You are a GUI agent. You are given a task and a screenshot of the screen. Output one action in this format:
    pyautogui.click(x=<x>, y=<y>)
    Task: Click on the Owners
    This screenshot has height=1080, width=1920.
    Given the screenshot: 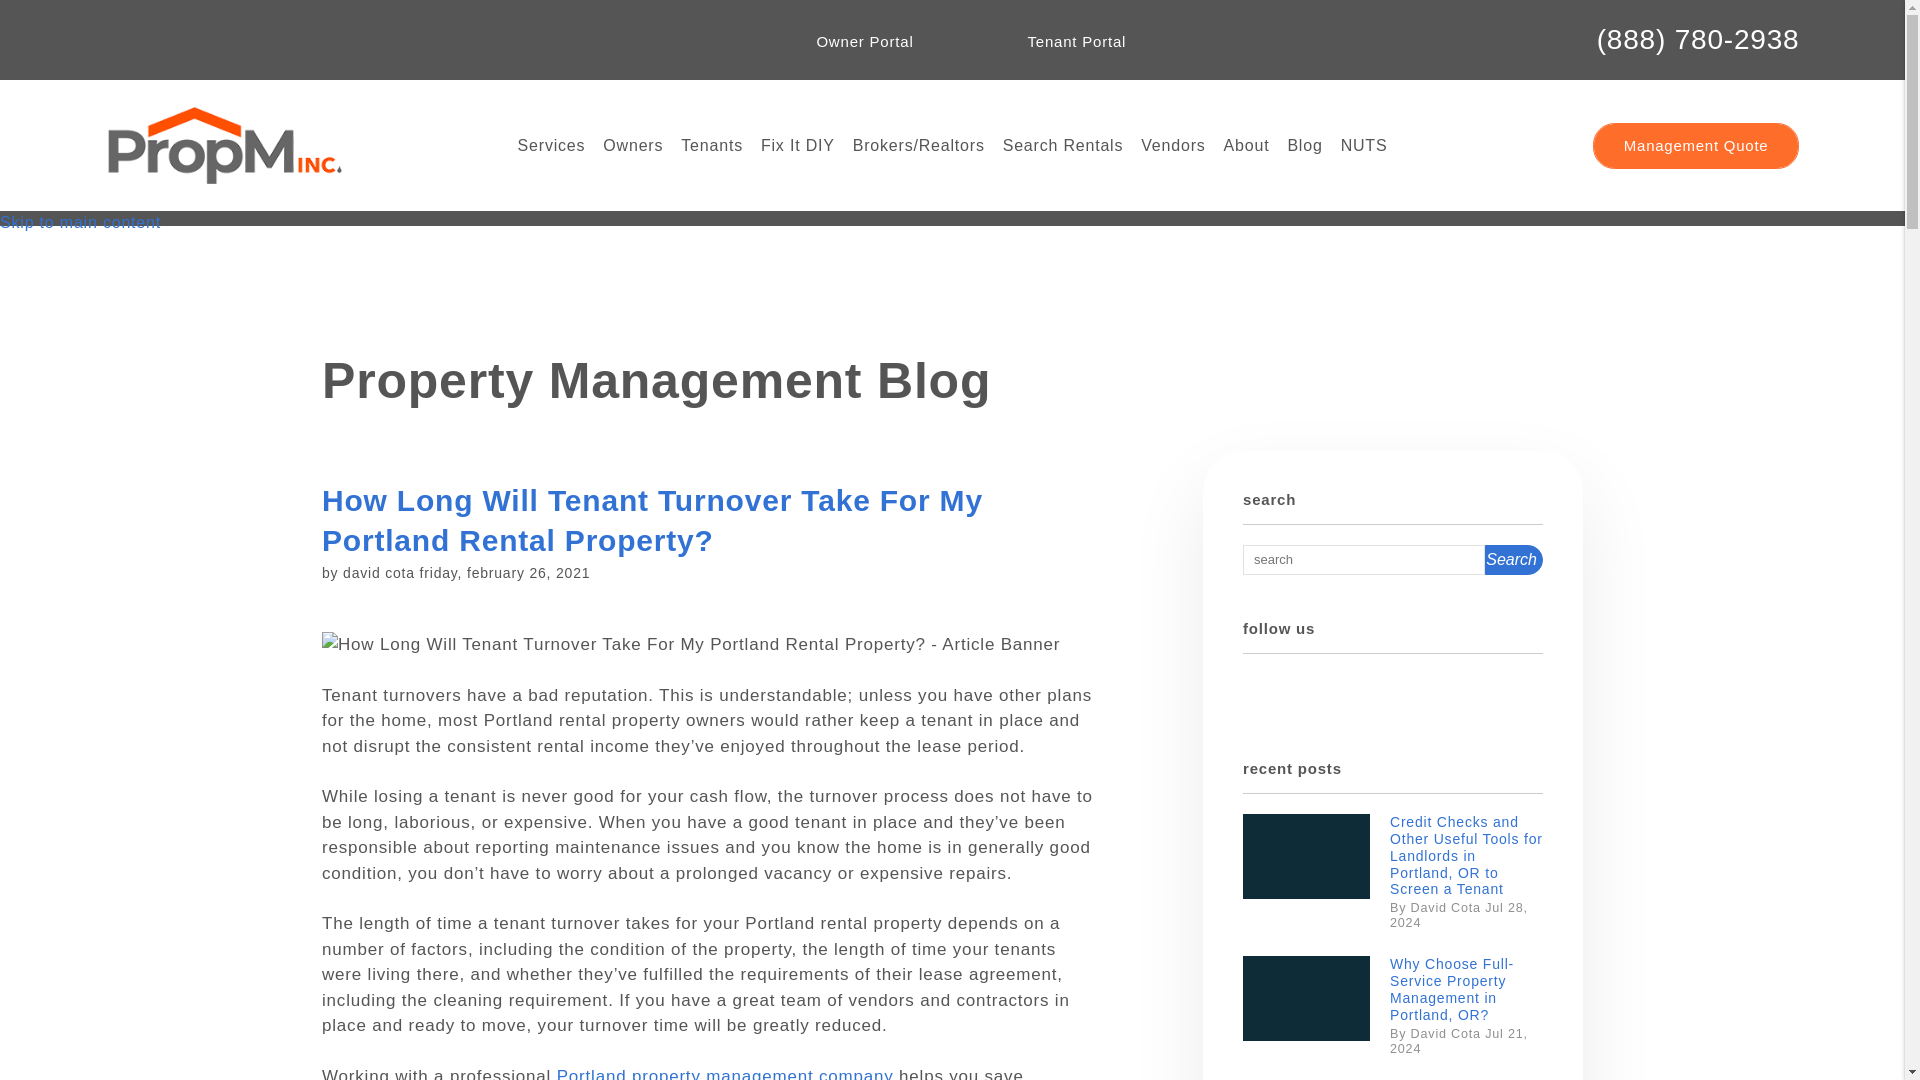 What is the action you would take?
    pyautogui.click(x=632, y=145)
    